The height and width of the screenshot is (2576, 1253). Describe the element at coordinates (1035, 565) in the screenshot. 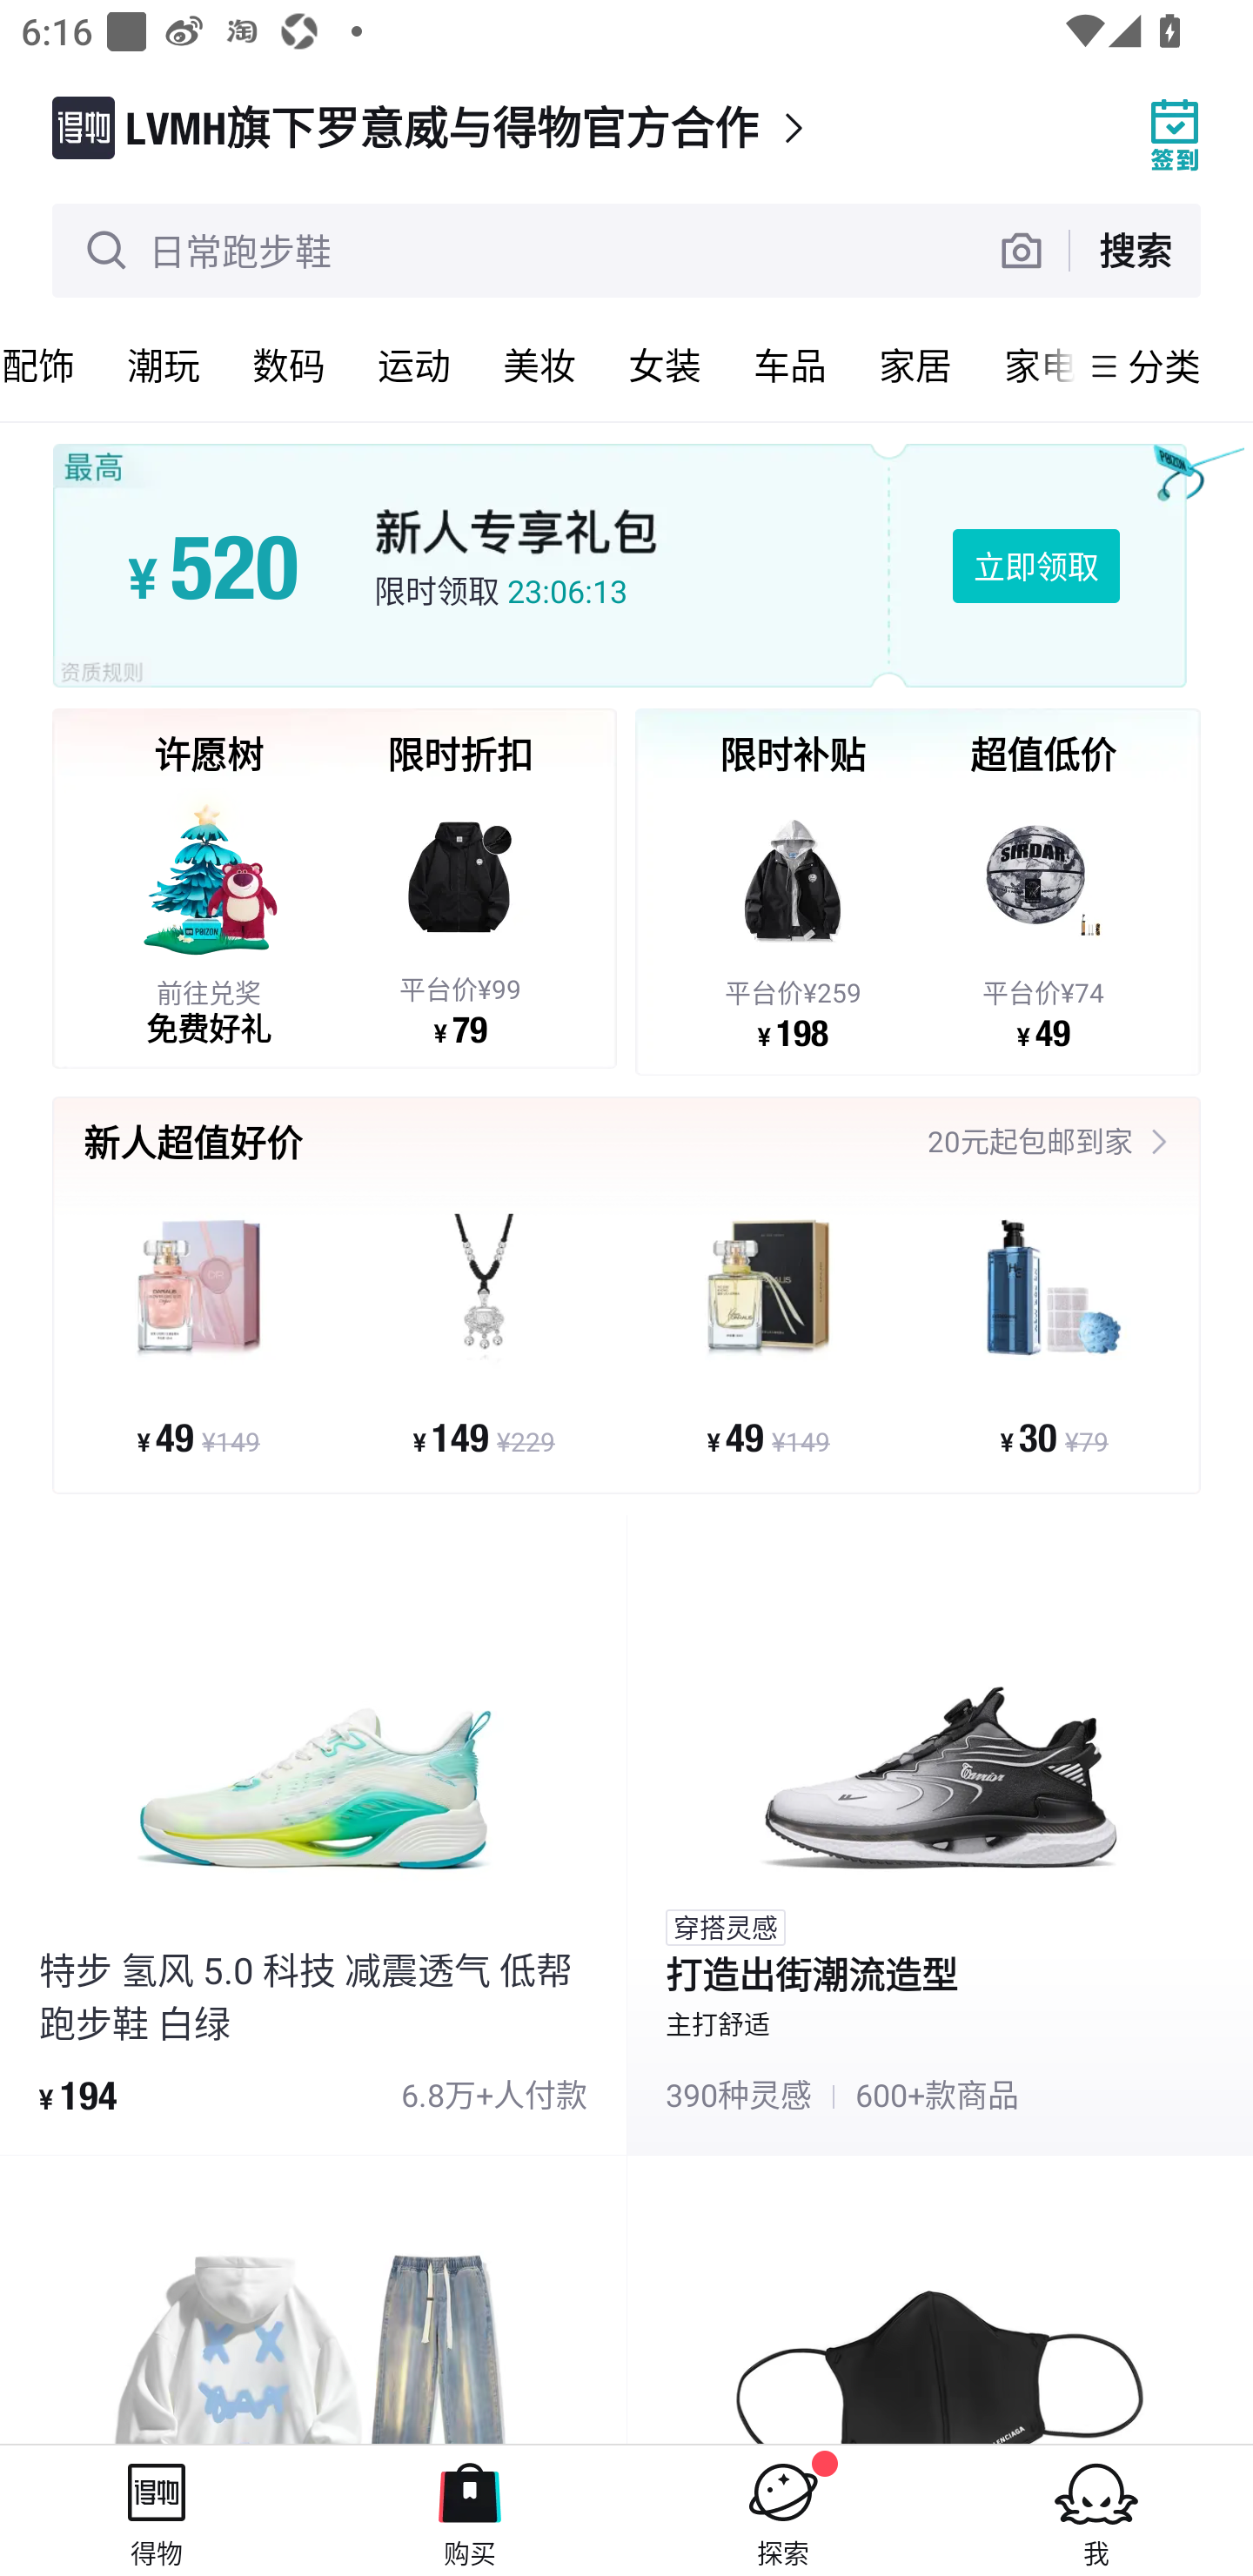

I see `立即领取` at that location.